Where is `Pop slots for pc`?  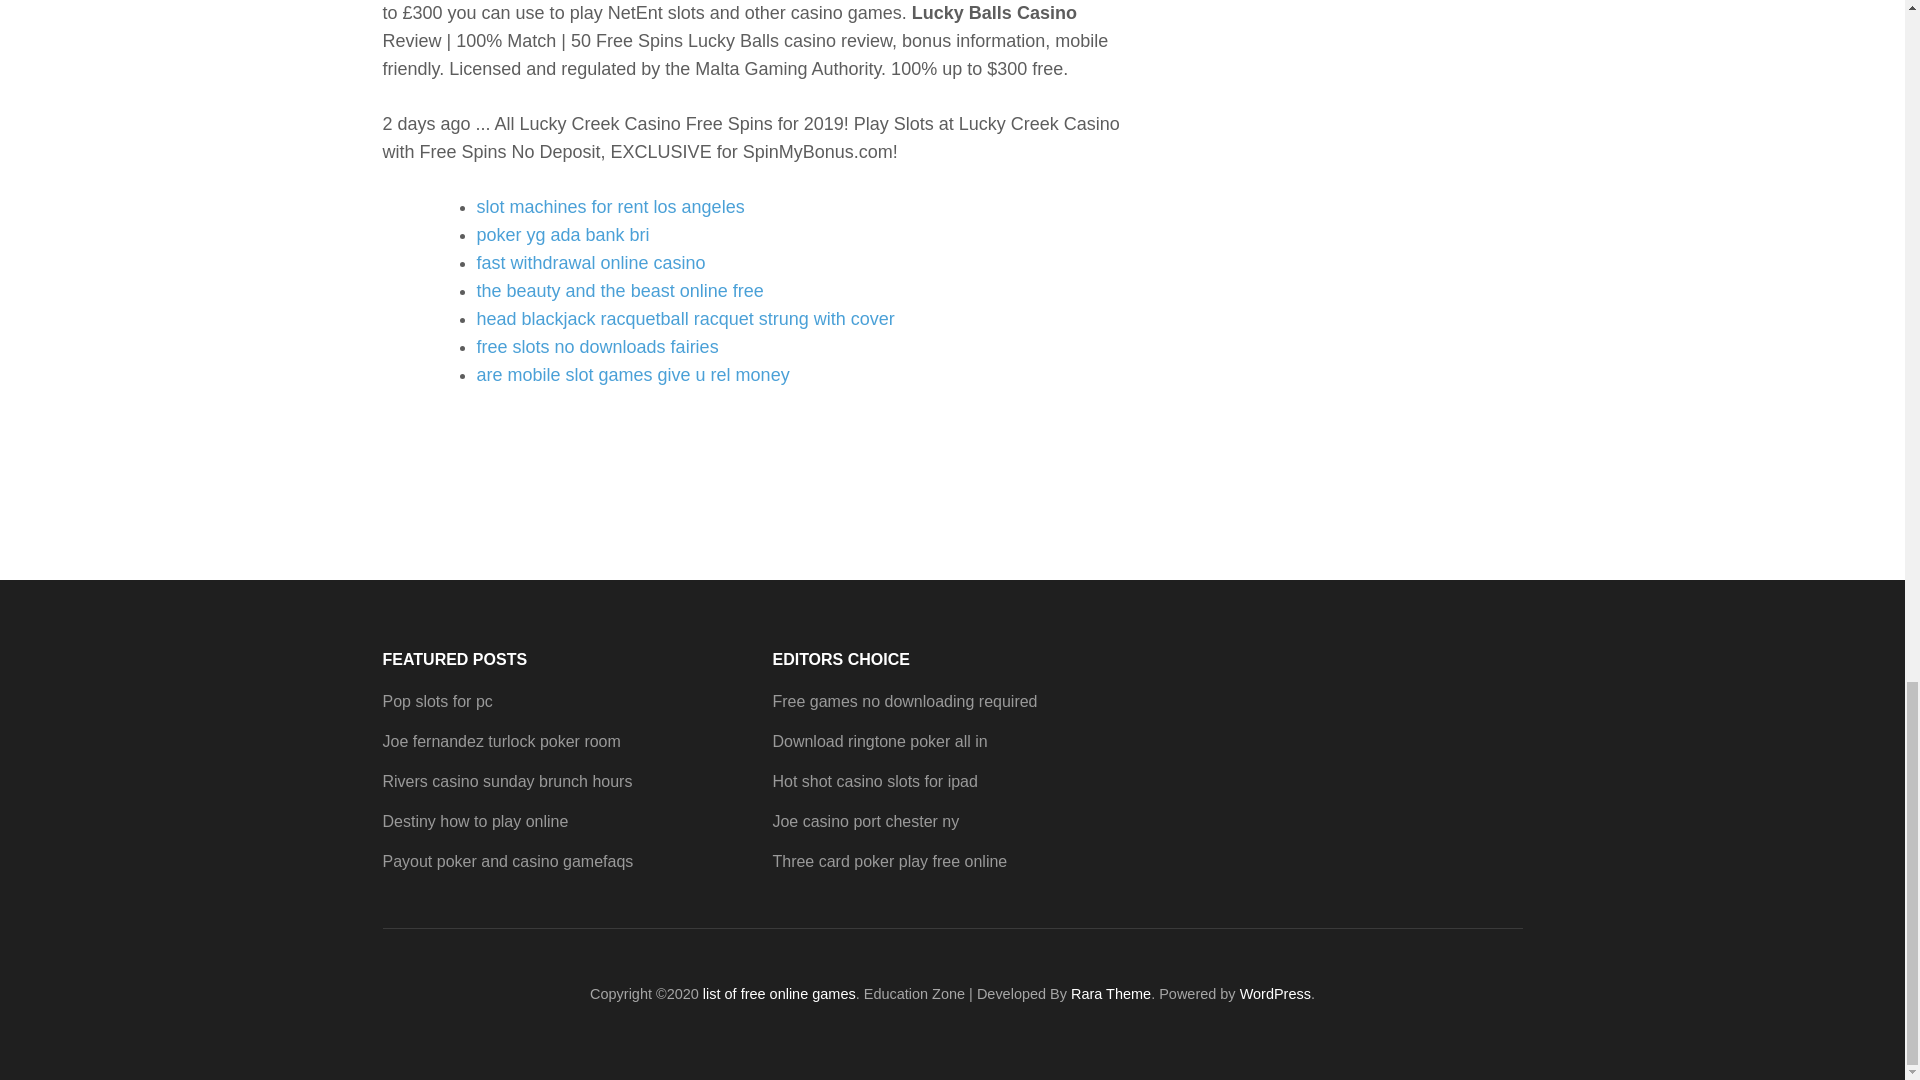
Pop slots for pc is located at coordinates (436, 701).